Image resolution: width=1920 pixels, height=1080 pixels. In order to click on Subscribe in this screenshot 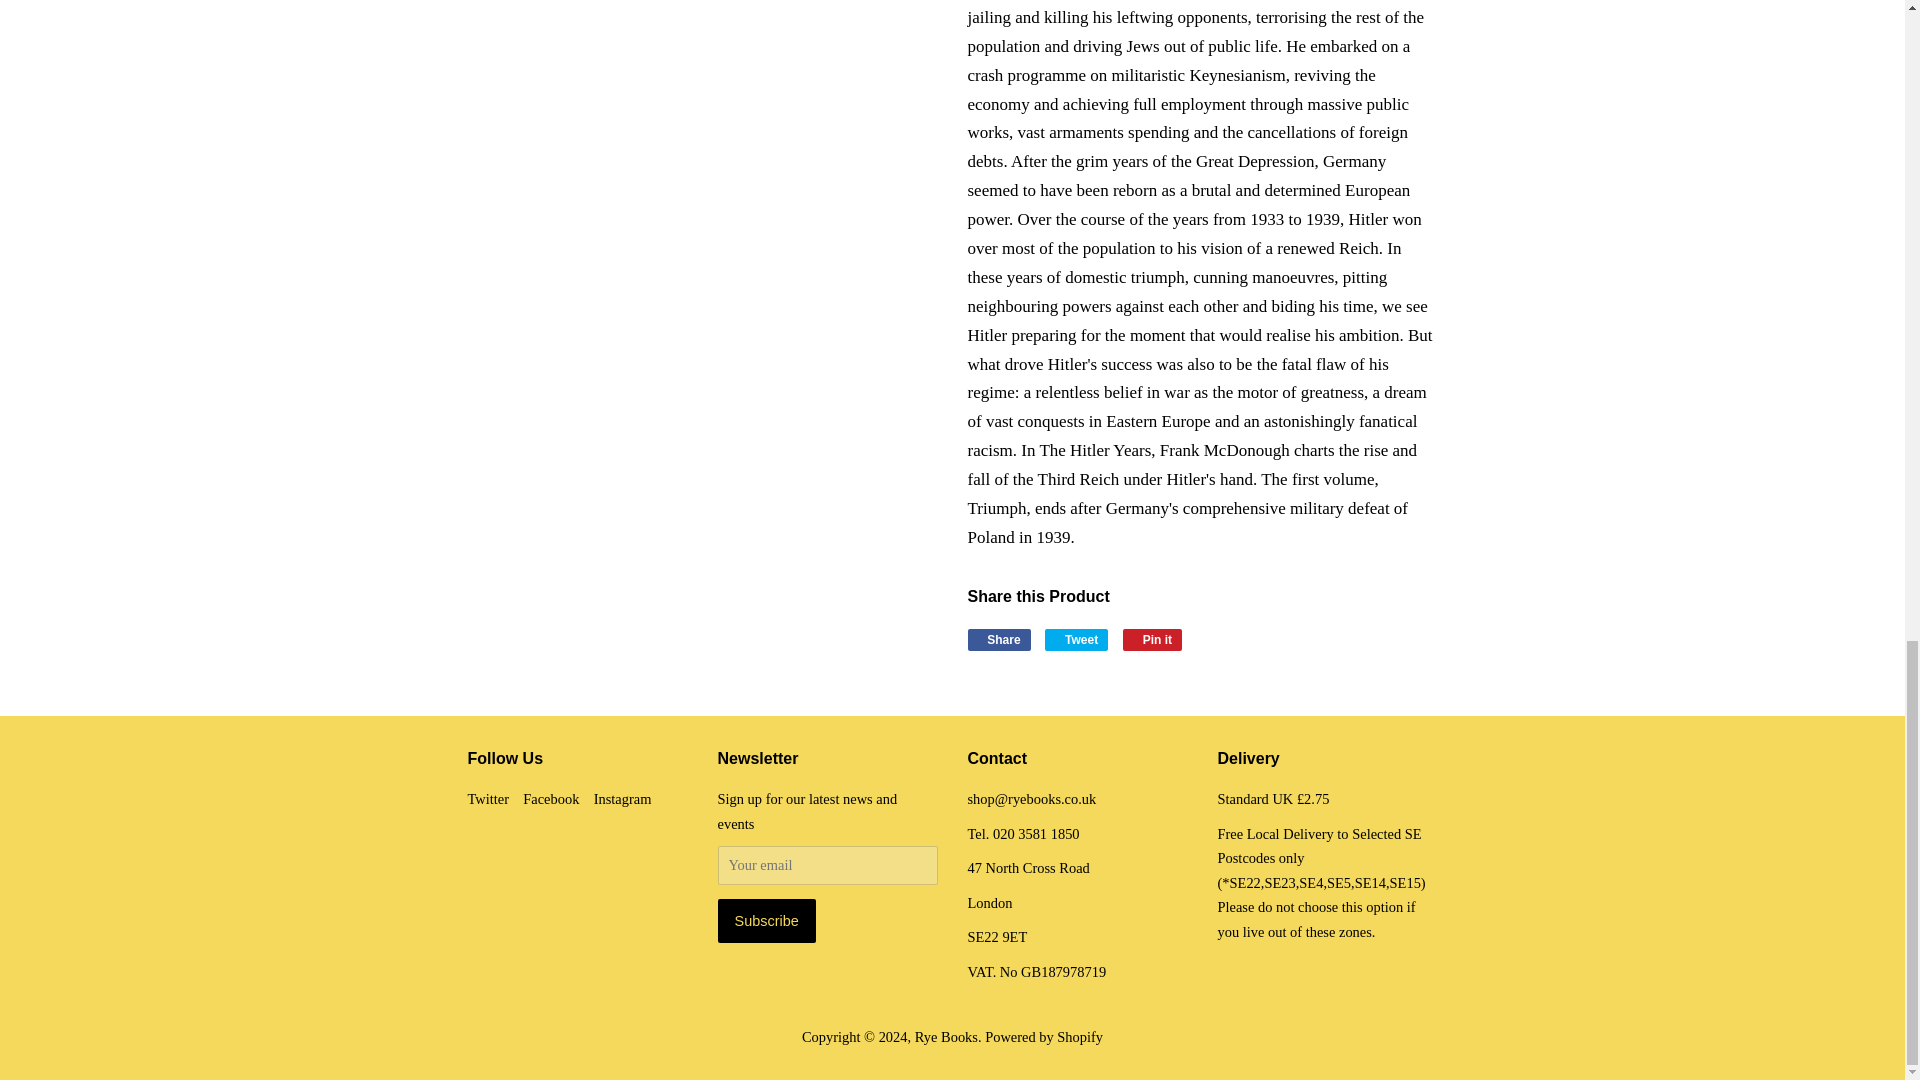, I will do `click(767, 920)`.